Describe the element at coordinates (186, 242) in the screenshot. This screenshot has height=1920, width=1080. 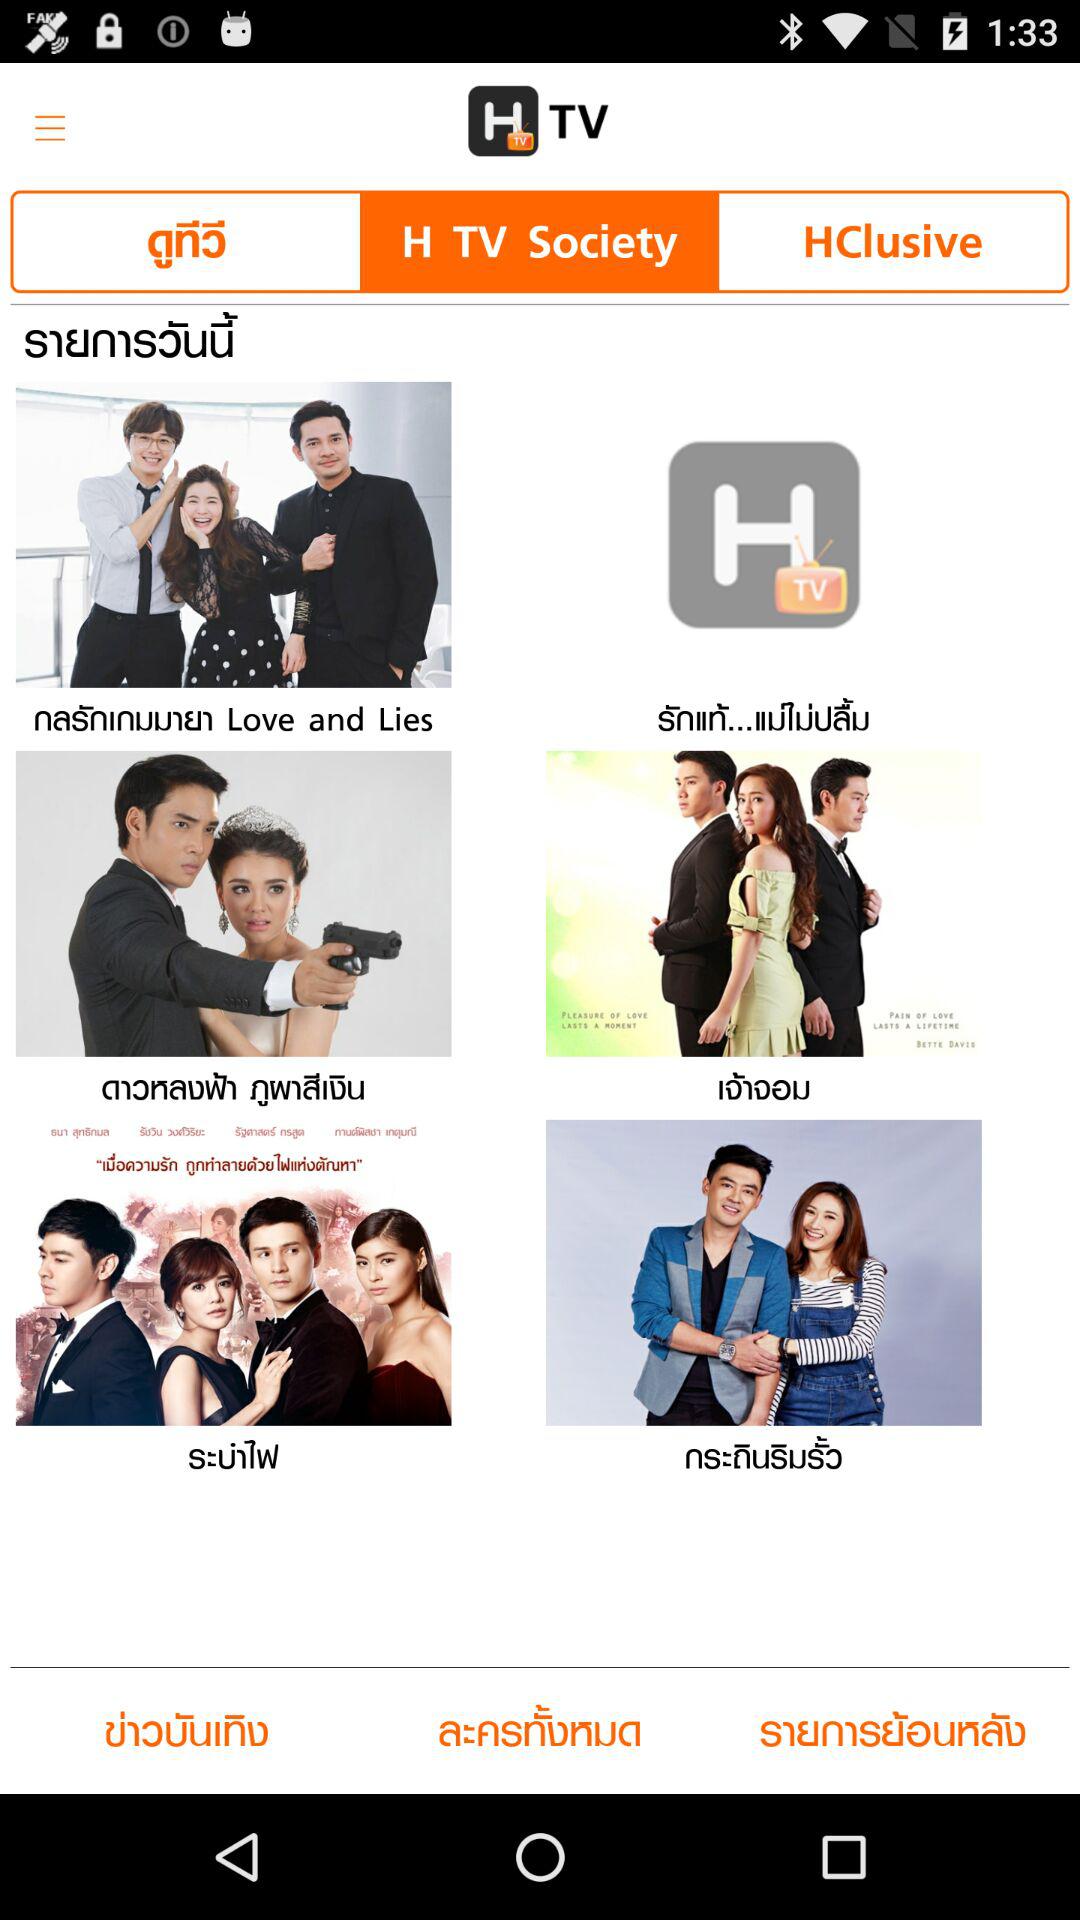
I see `select button next to h tv society button` at that location.